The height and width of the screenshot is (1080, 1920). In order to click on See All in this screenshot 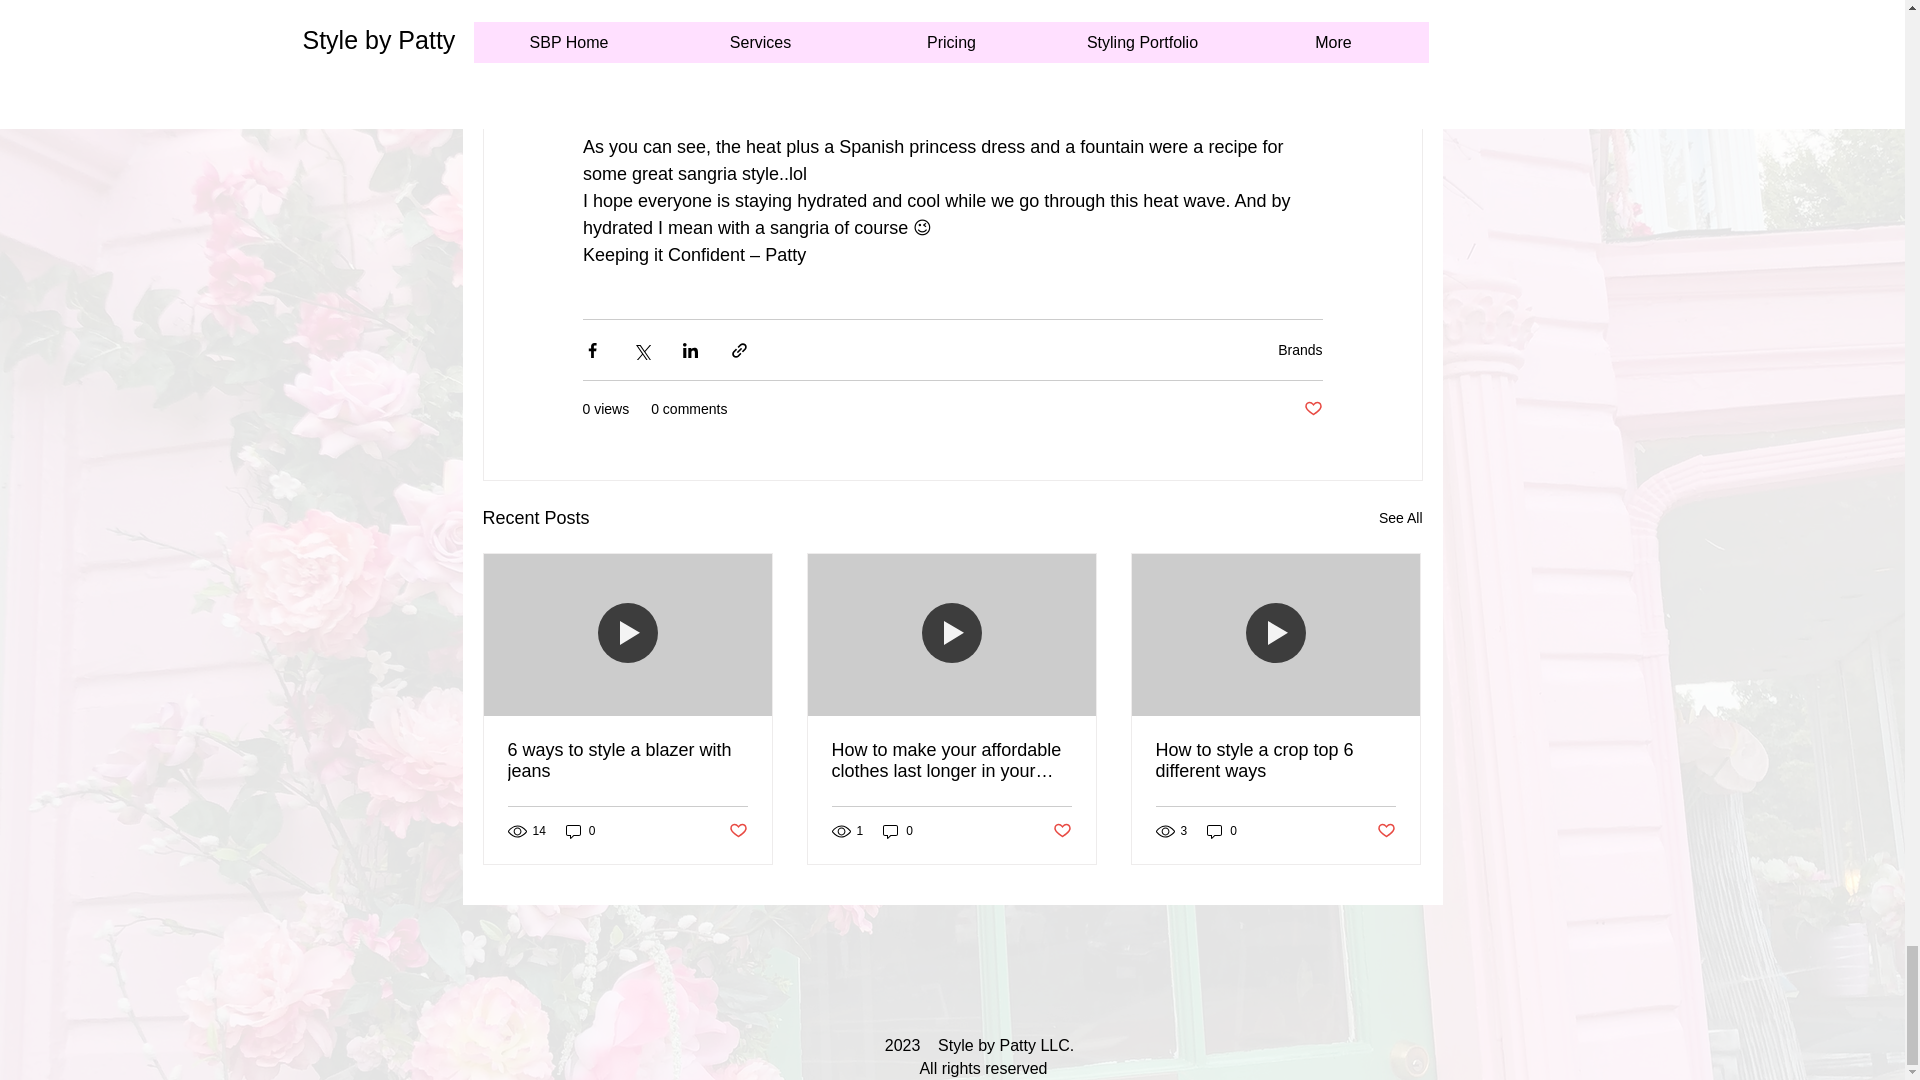, I will do `click(1400, 518)`.